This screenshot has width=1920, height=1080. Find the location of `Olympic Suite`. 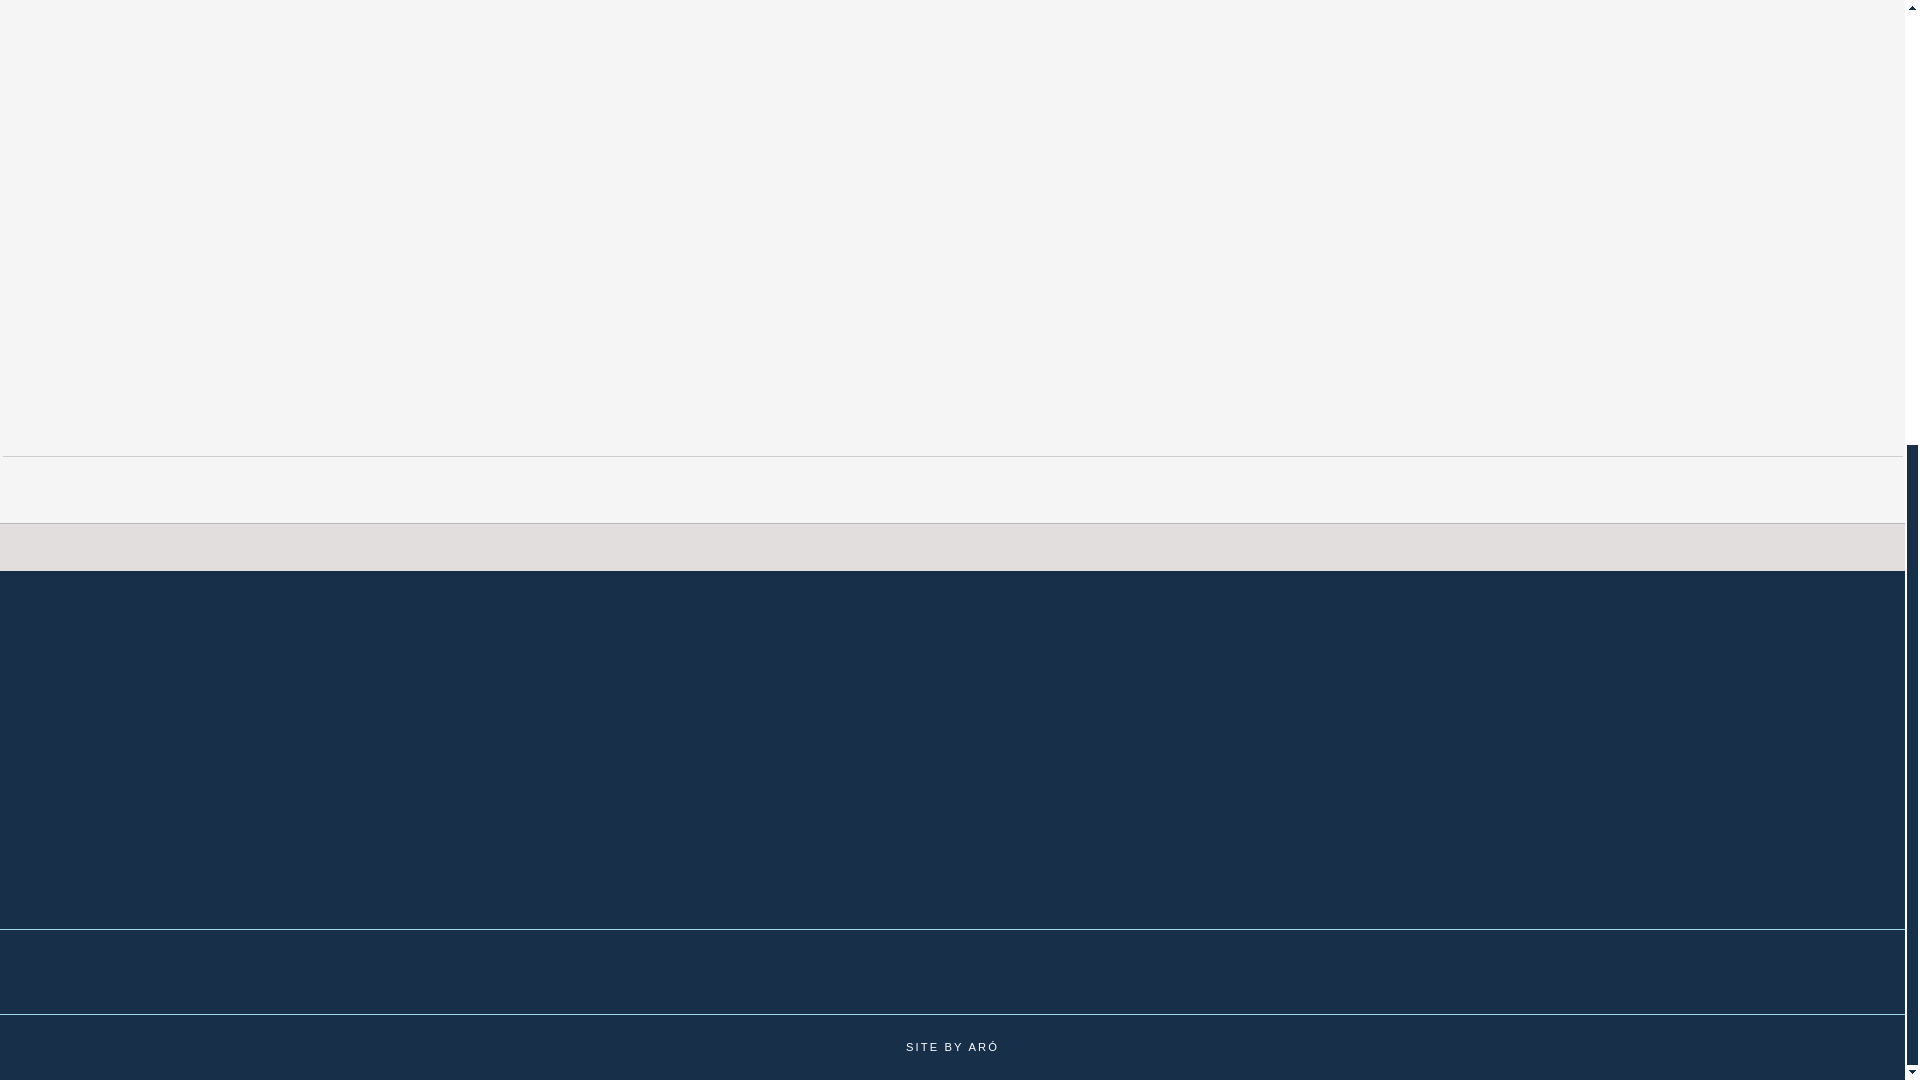

Olympic Suite is located at coordinates (160, 66).